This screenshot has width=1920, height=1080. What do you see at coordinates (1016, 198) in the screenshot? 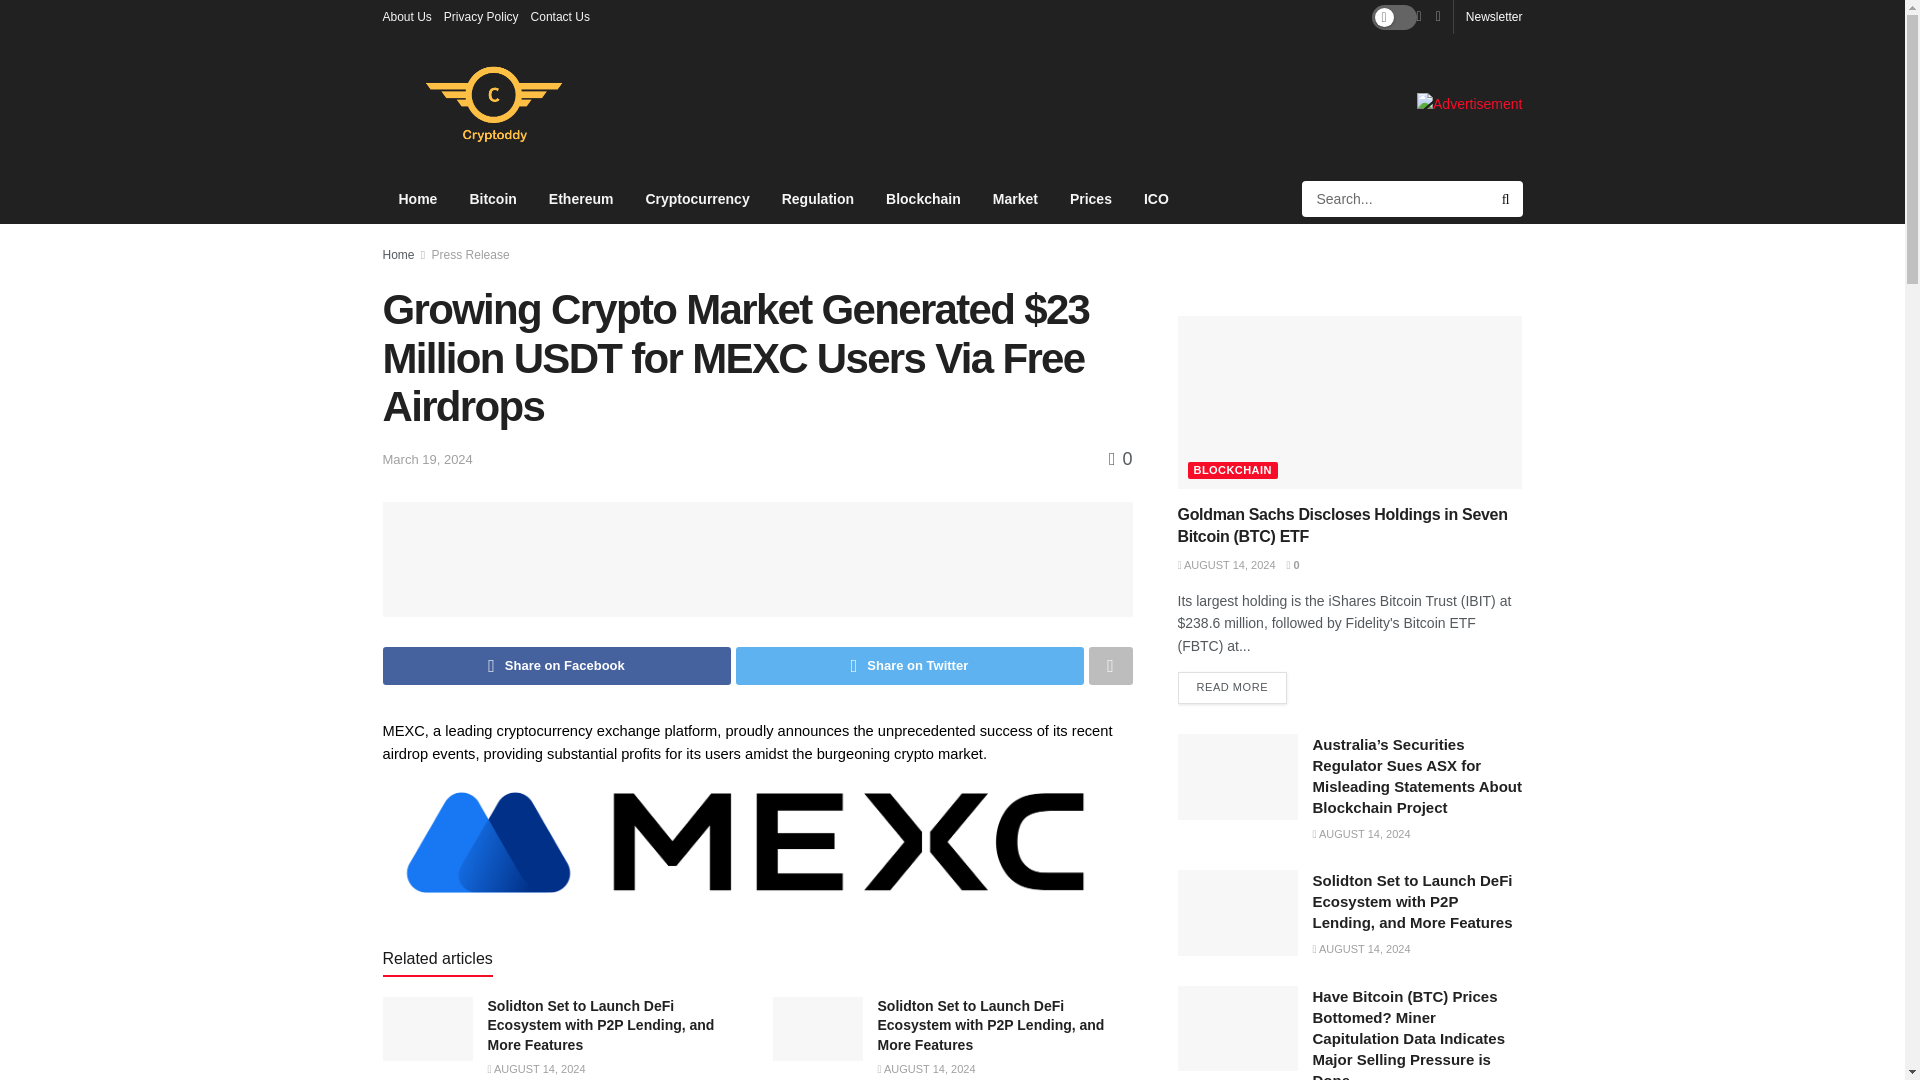
I see `Market` at bounding box center [1016, 198].